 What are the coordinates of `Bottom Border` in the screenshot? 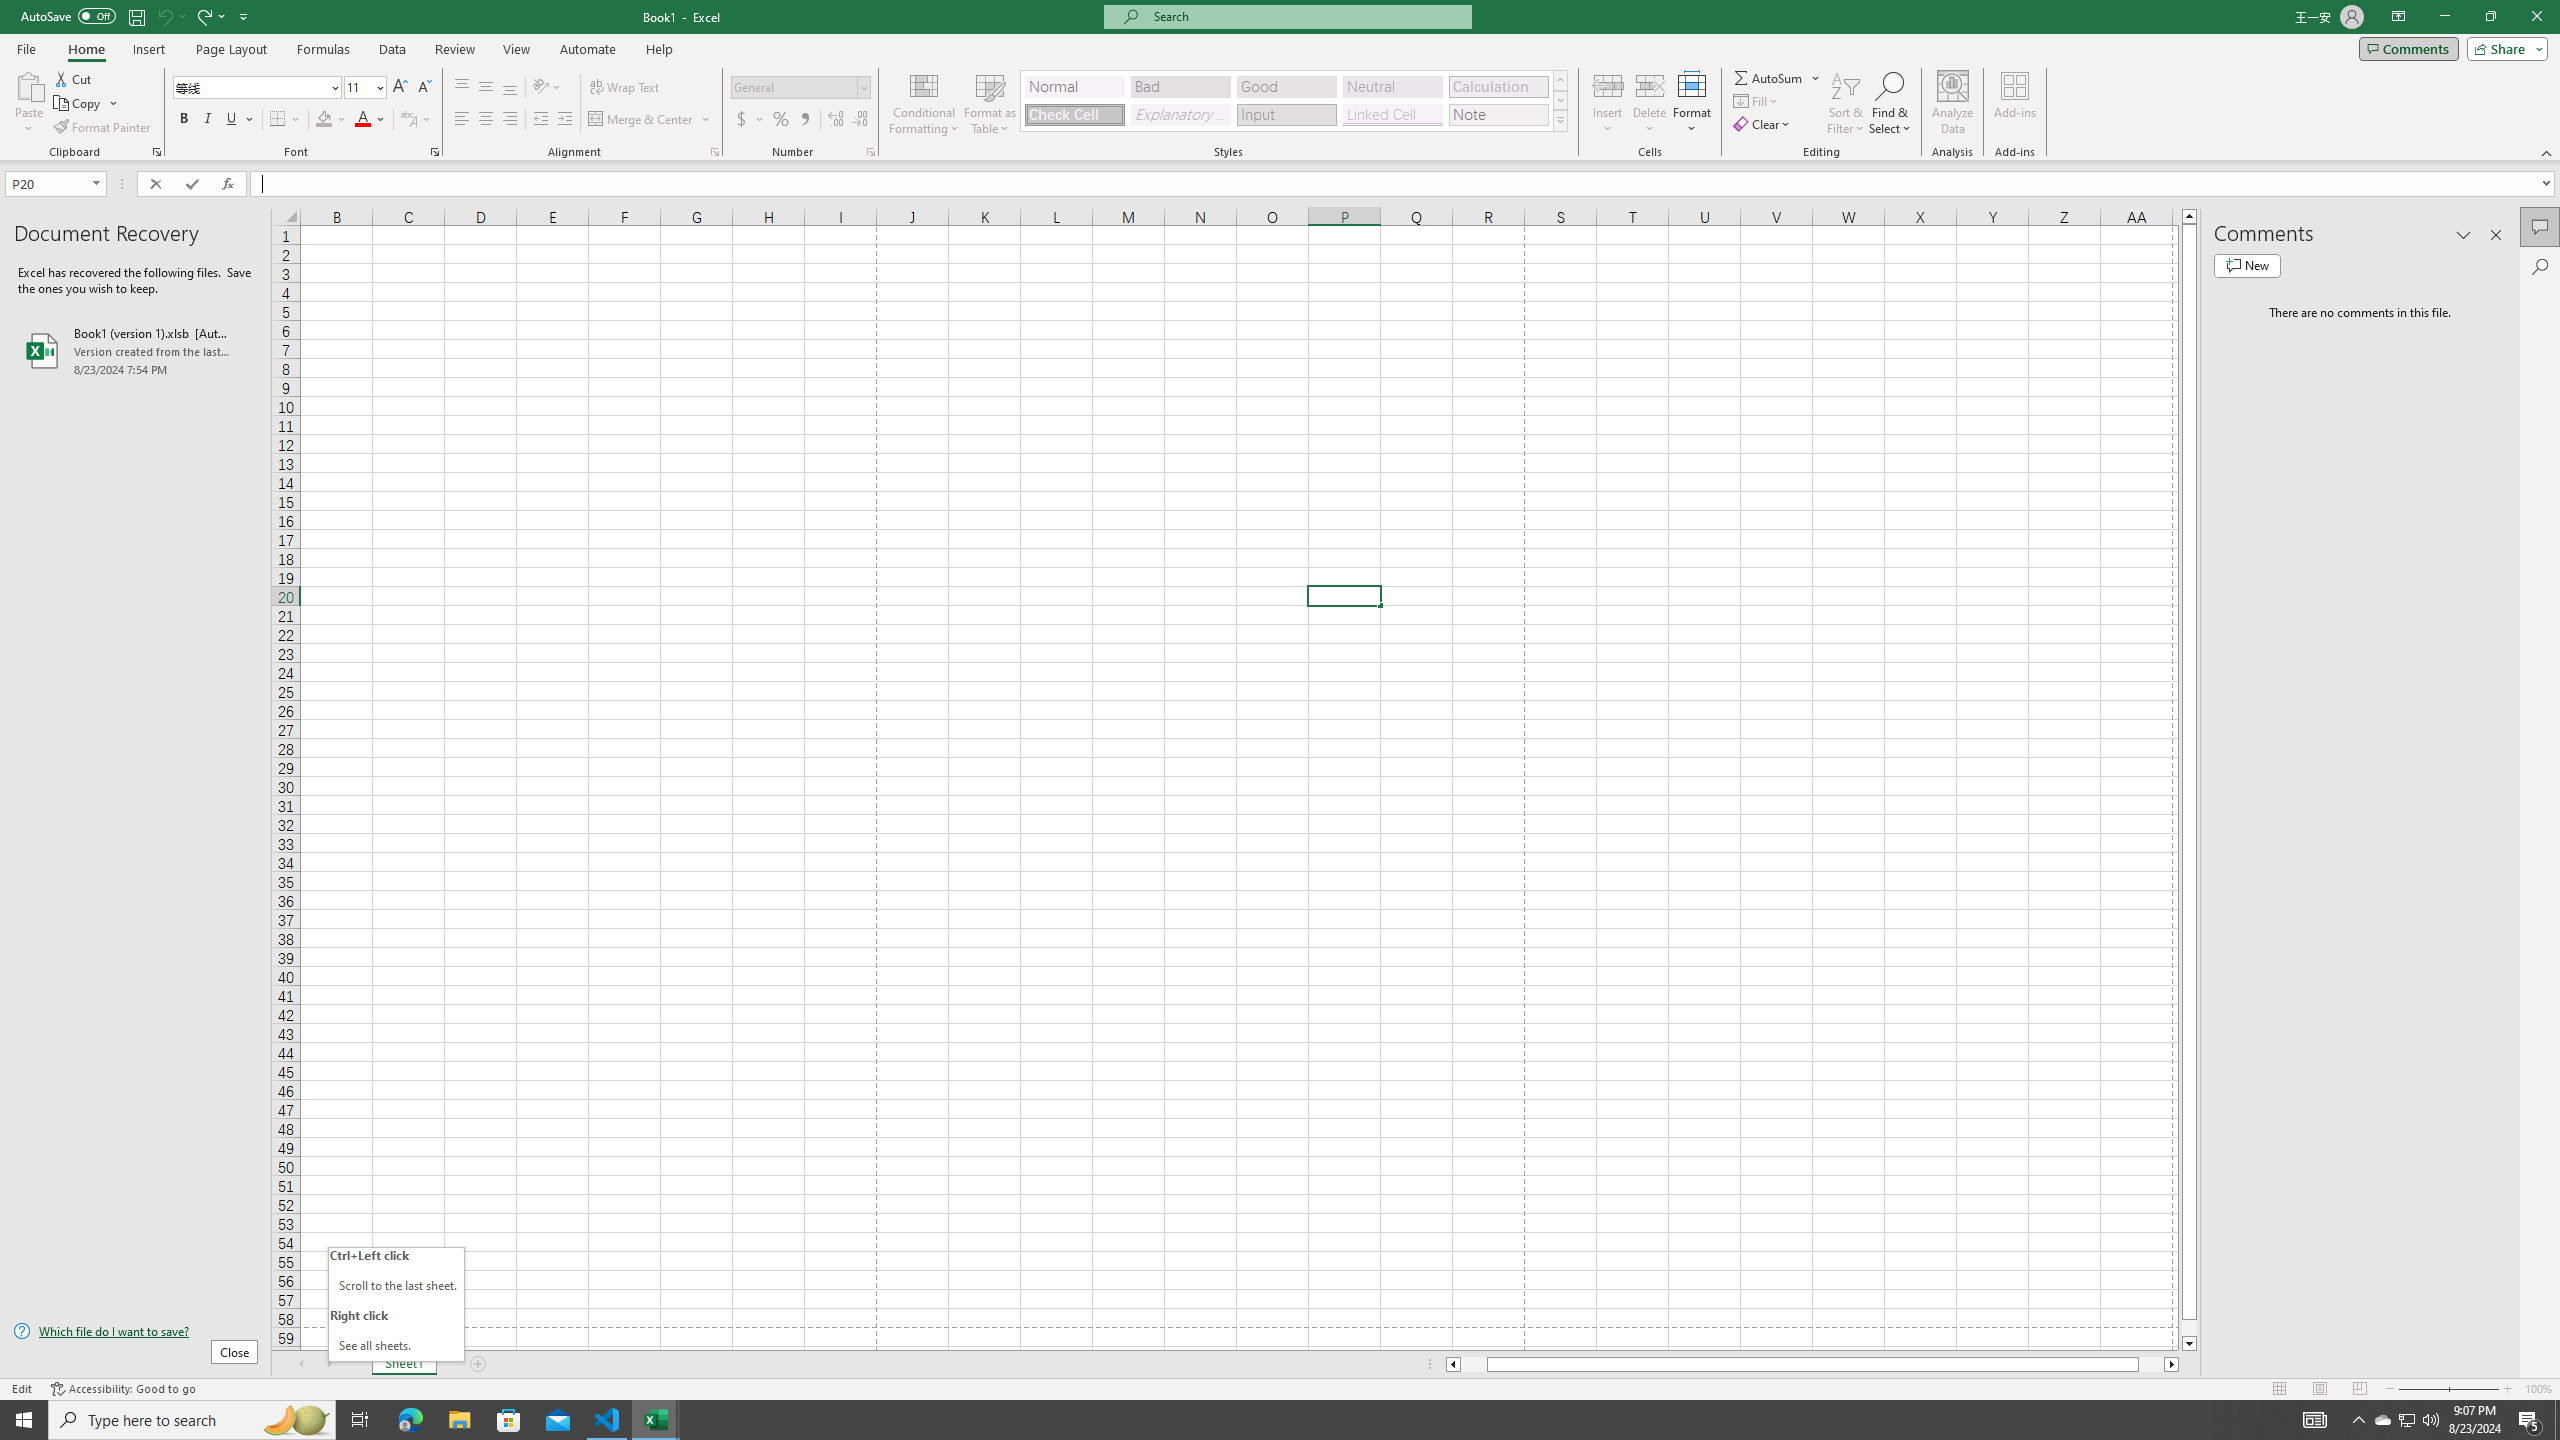 It's located at (278, 120).